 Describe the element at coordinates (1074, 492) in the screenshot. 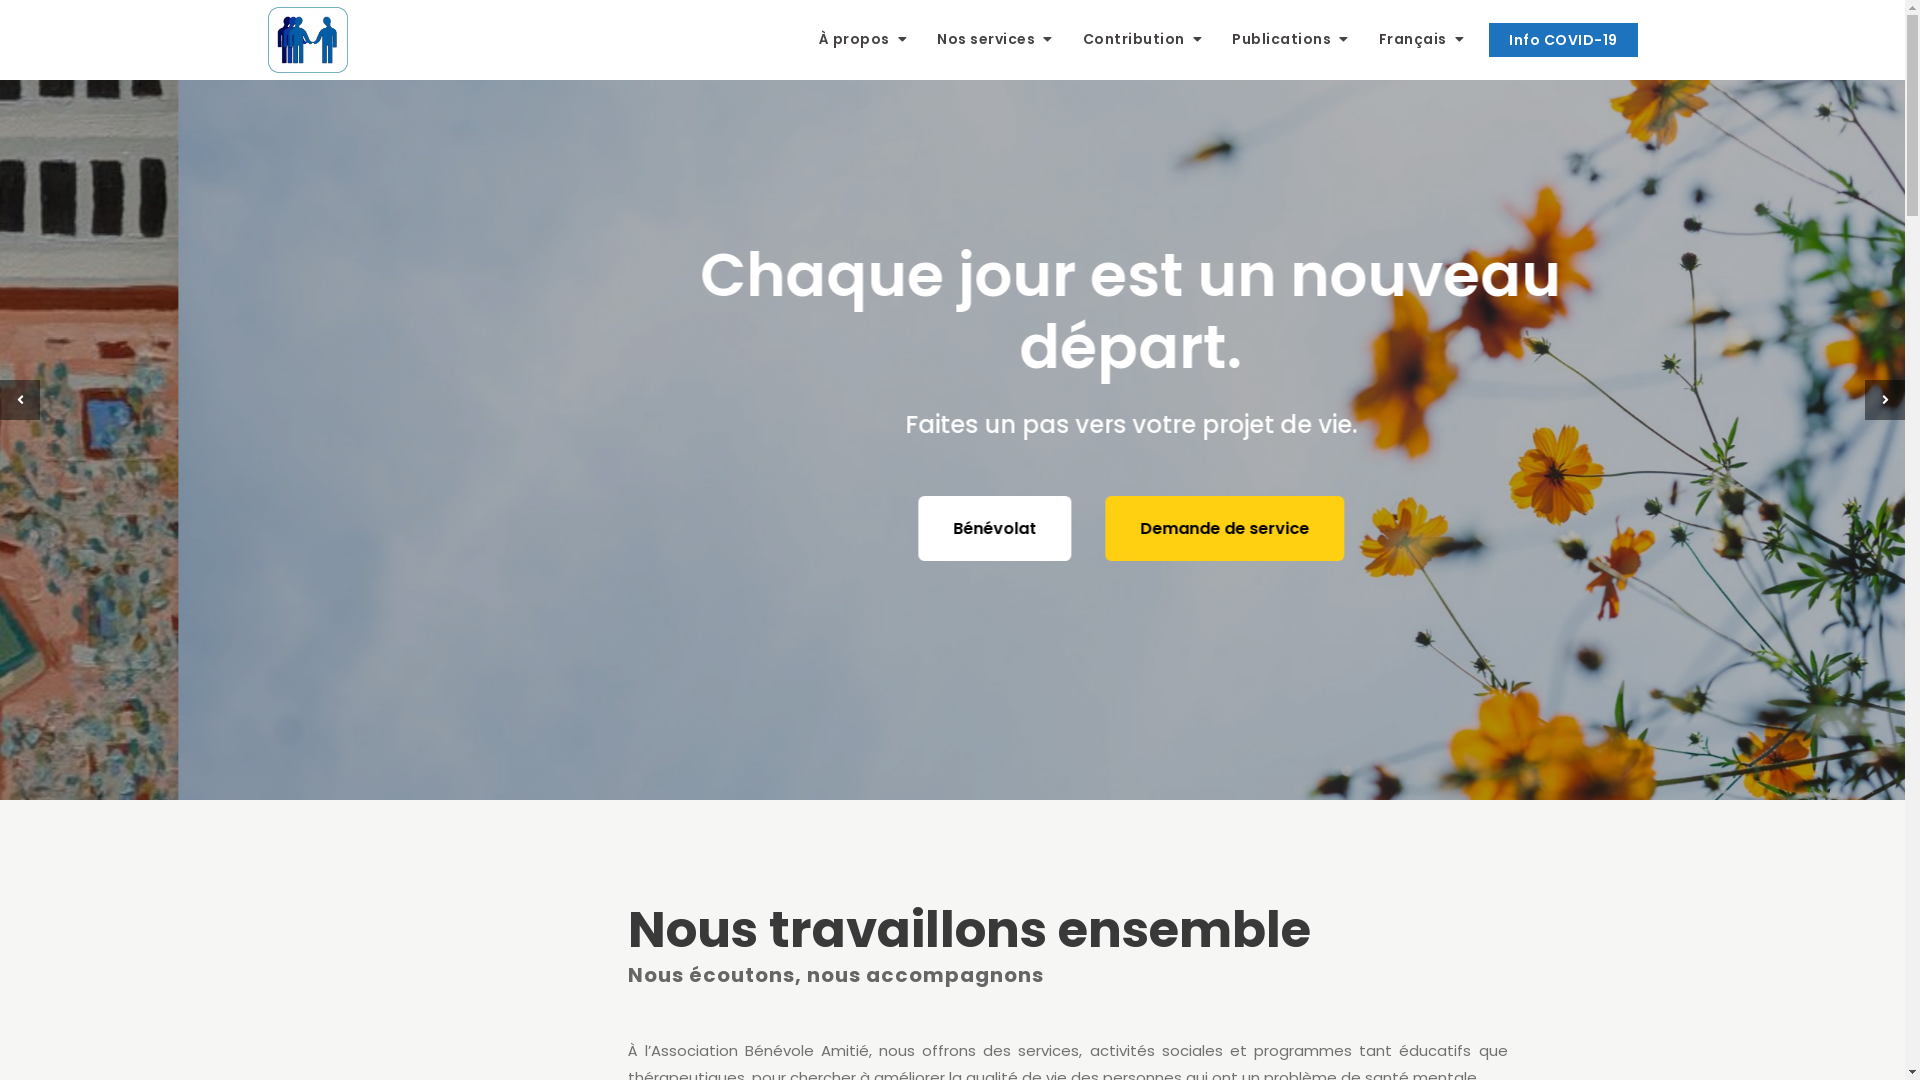

I see `Faire un don` at that location.